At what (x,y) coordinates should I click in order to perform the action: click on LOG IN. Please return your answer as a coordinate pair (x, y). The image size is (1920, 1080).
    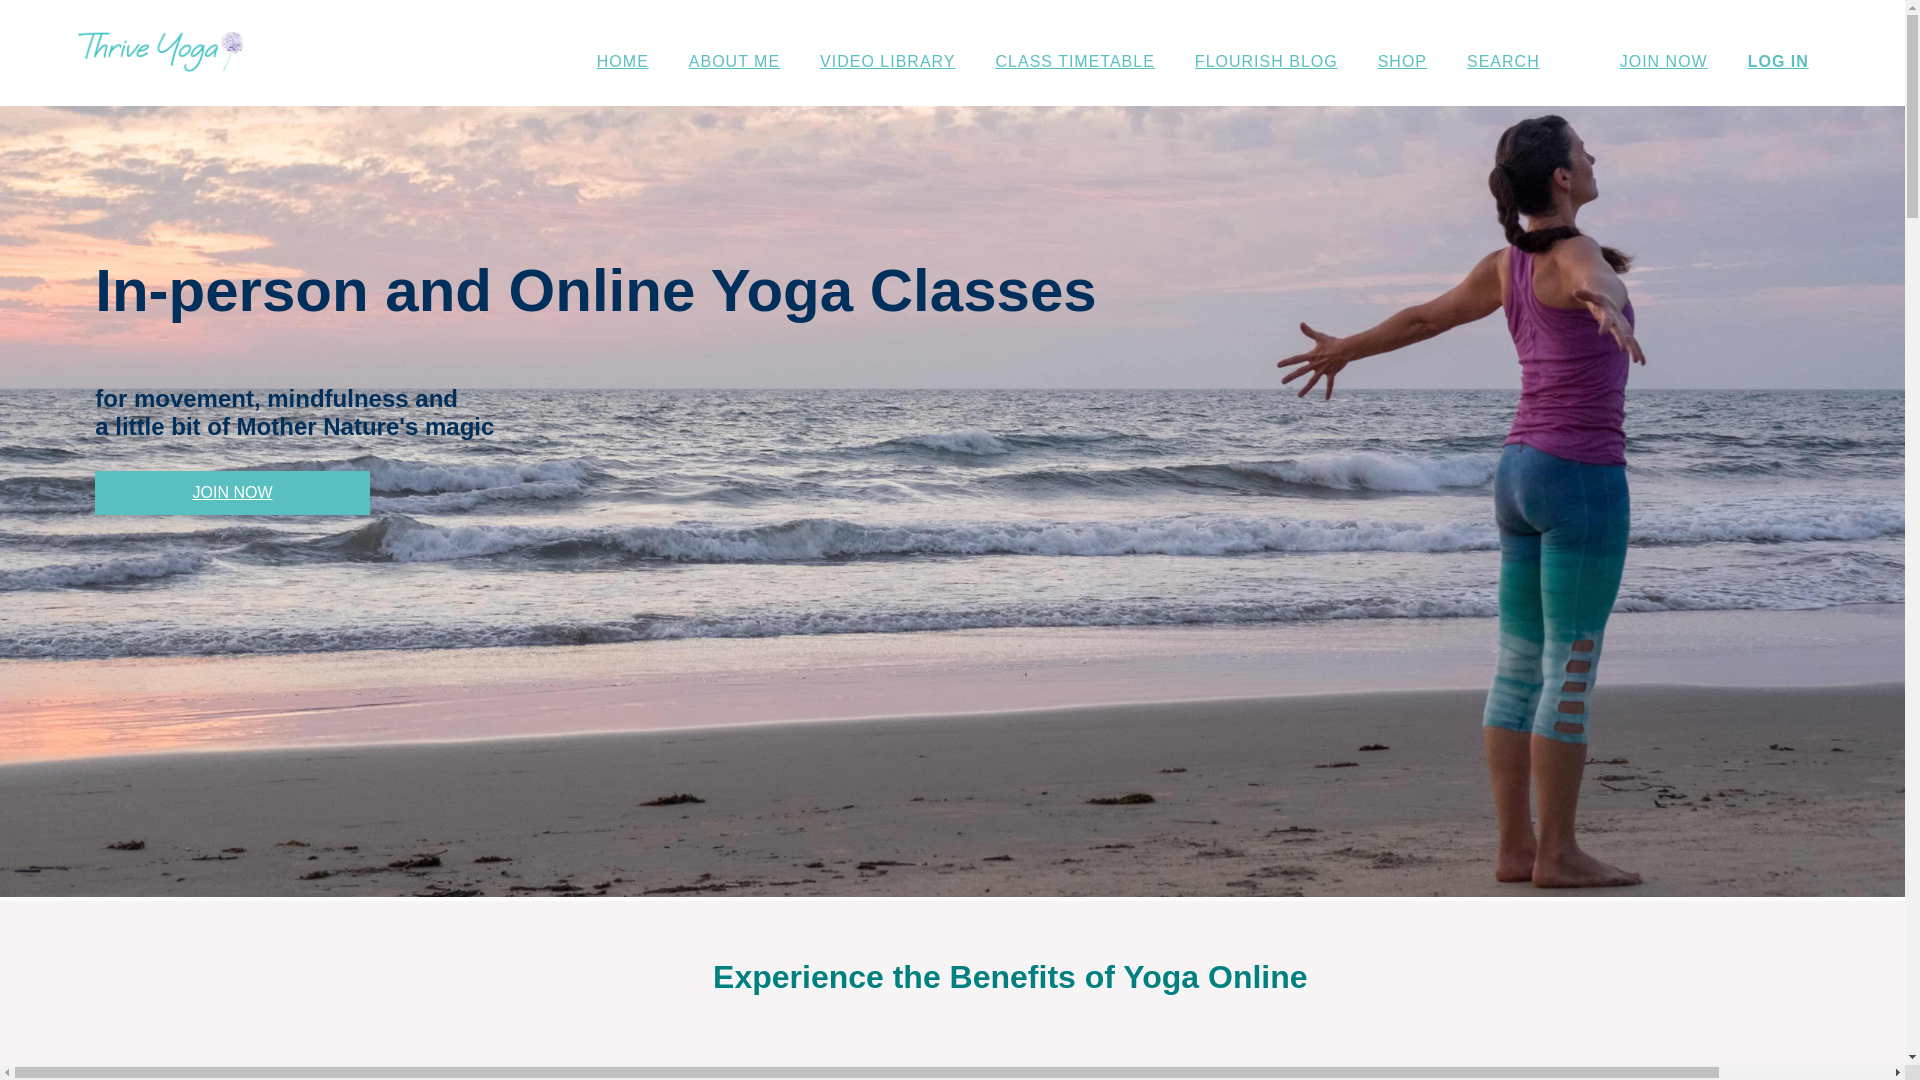
    Looking at the image, I should click on (1778, 63).